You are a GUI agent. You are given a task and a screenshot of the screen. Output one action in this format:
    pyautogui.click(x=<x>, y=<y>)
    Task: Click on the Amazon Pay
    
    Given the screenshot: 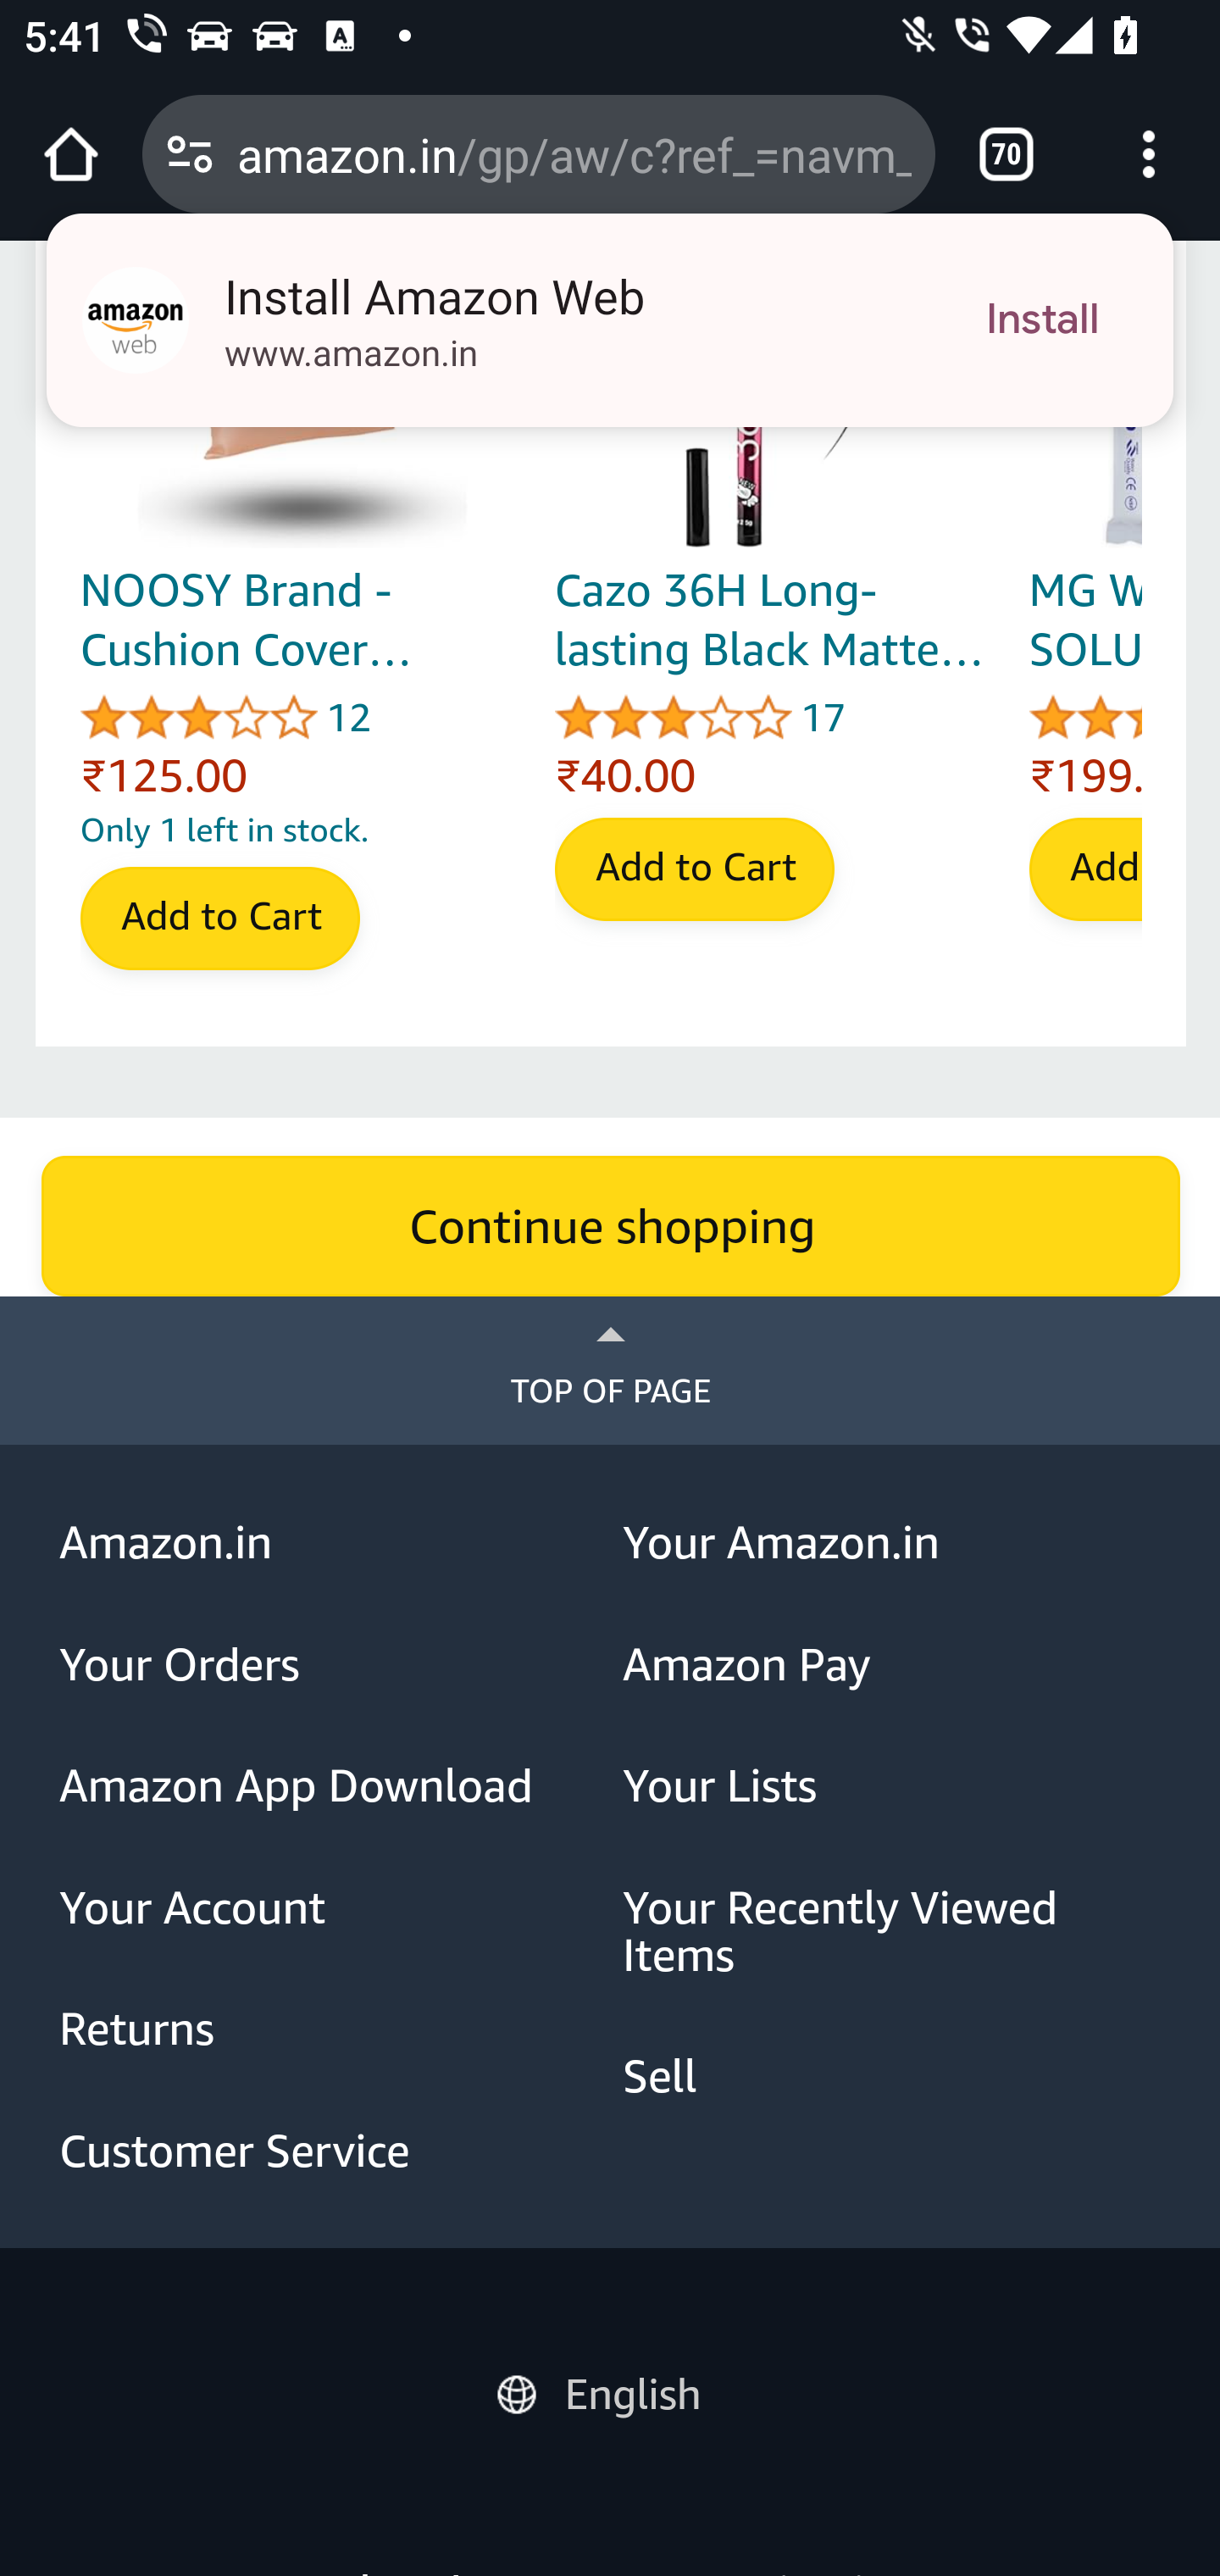 What is the action you would take?
    pyautogui.click(x=893, y=1665)
    